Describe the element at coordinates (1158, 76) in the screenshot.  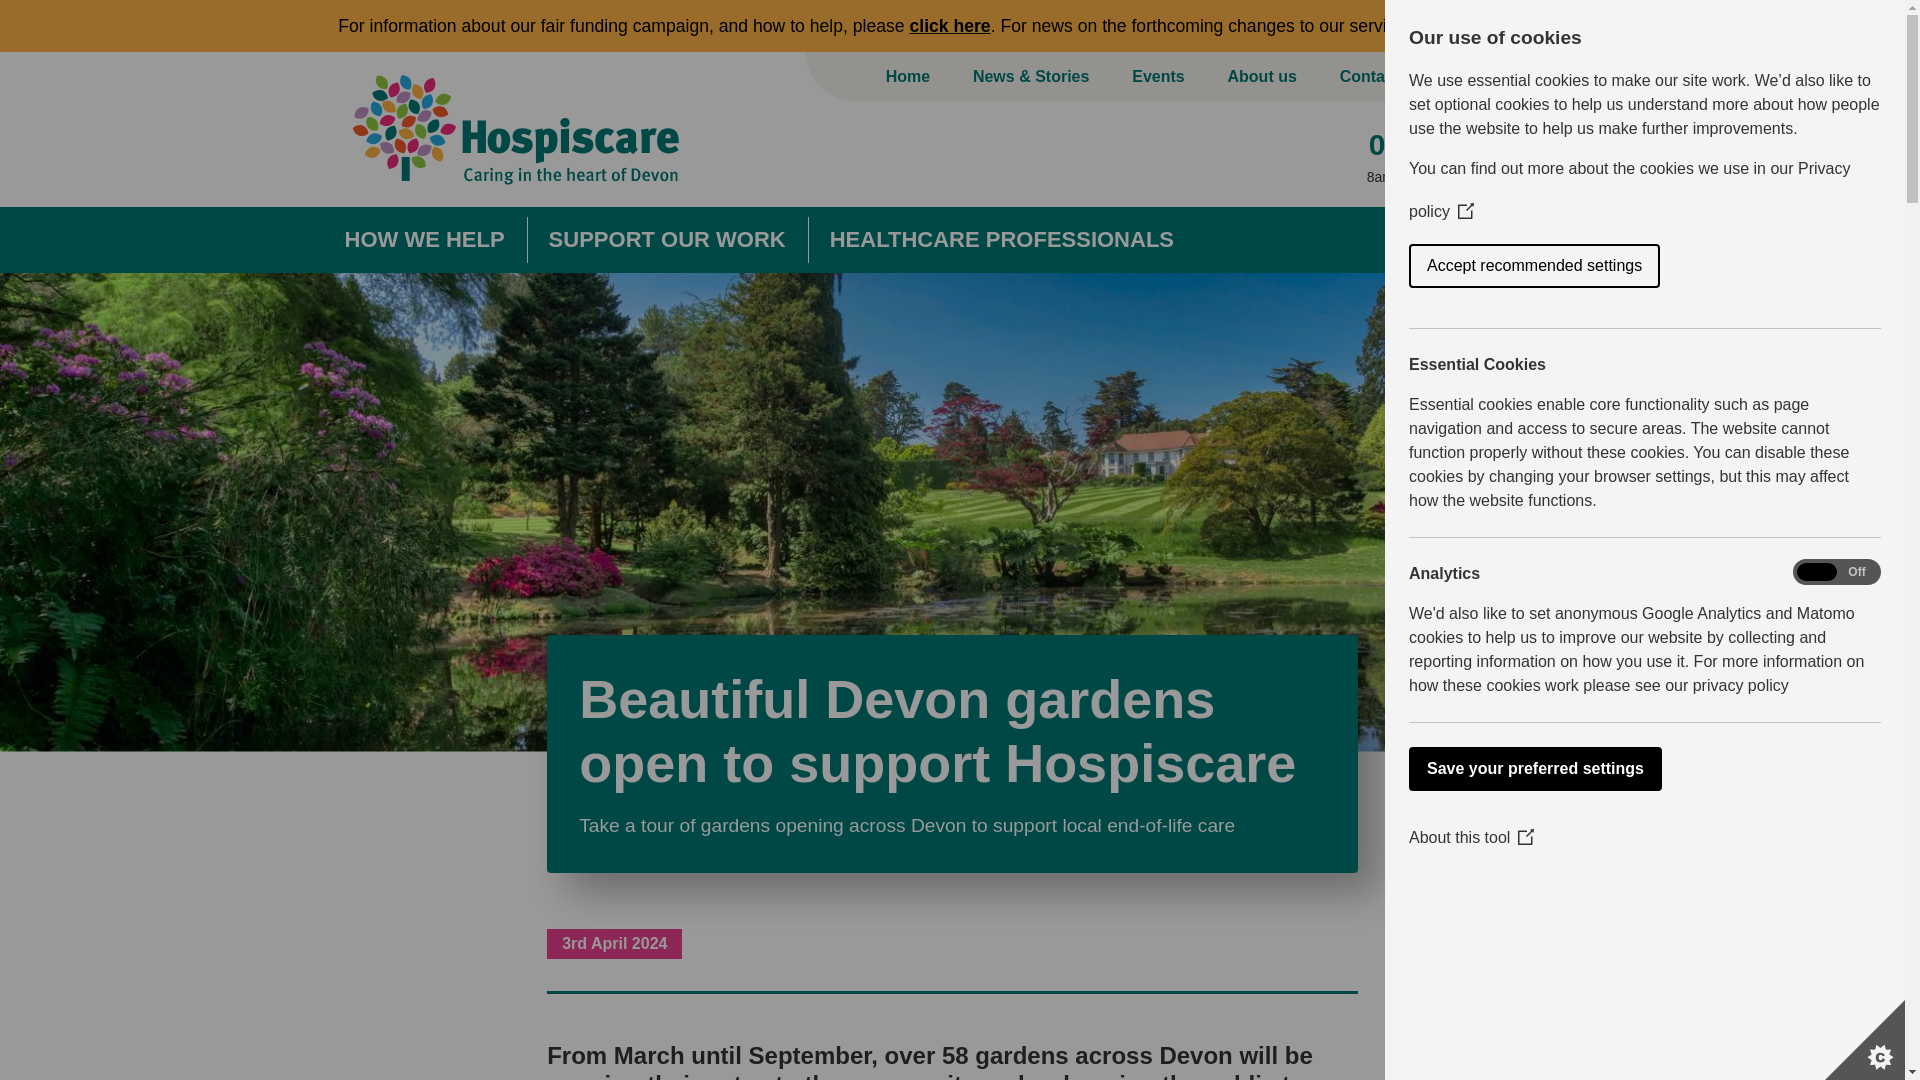
I see `Events` at that location.